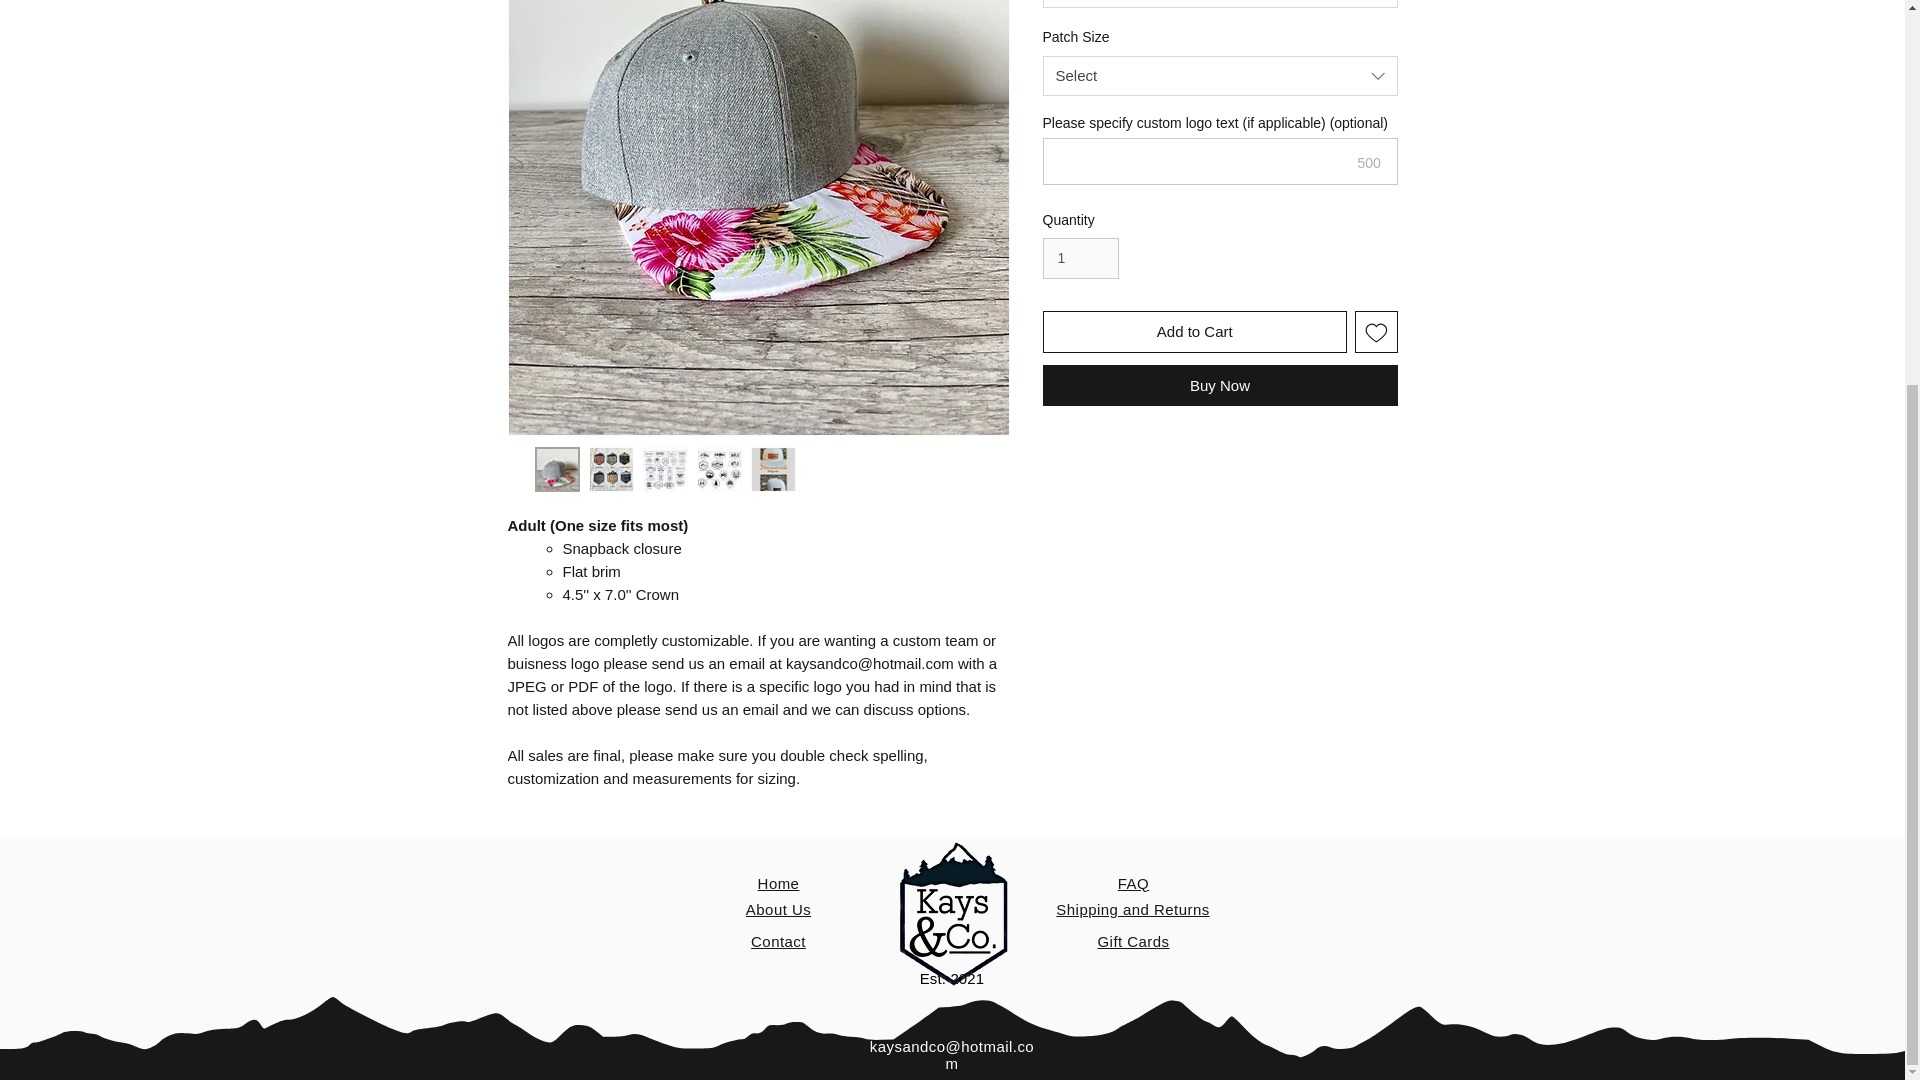 This screenshot has height=1080, width=1920. What do you see at coordinates (779, 883) in the screenshot?
I see `Home` at bounding box center [779, 883].